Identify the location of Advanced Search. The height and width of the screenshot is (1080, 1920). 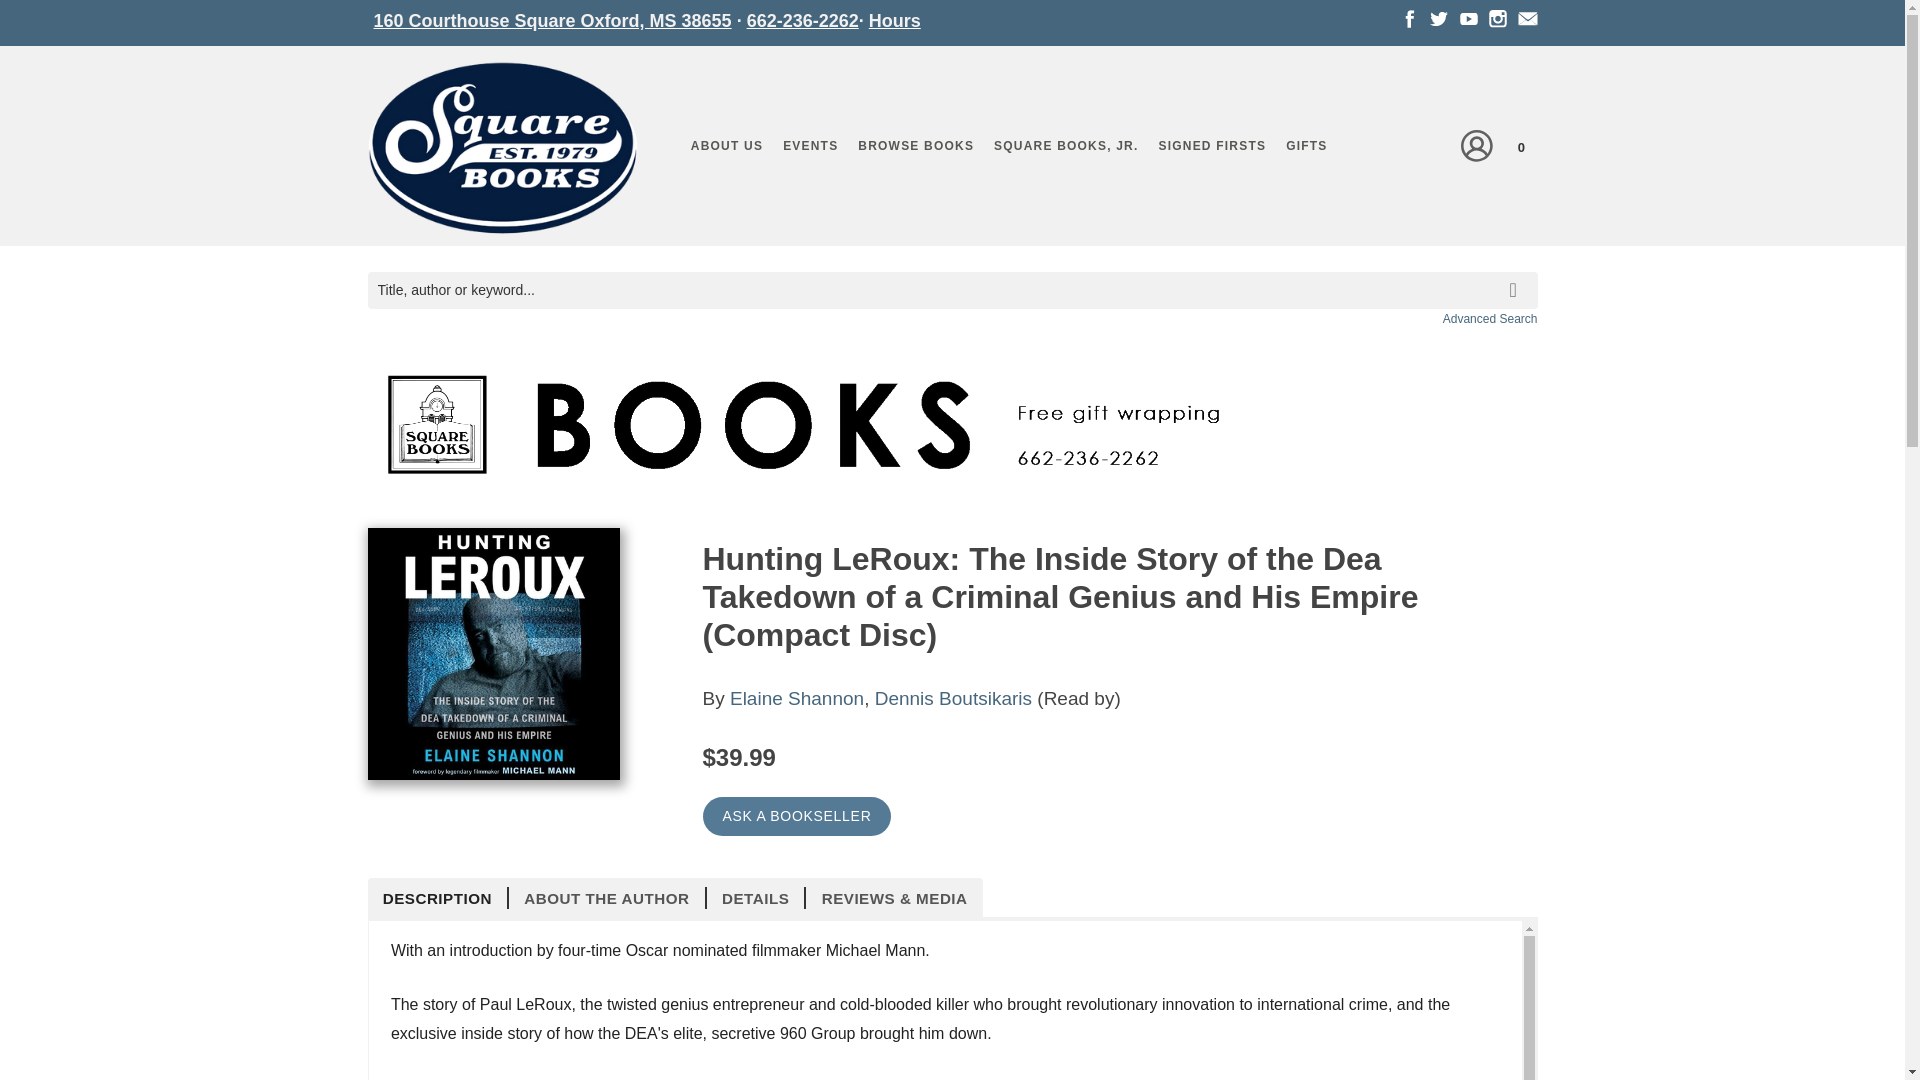
(1490, 319).